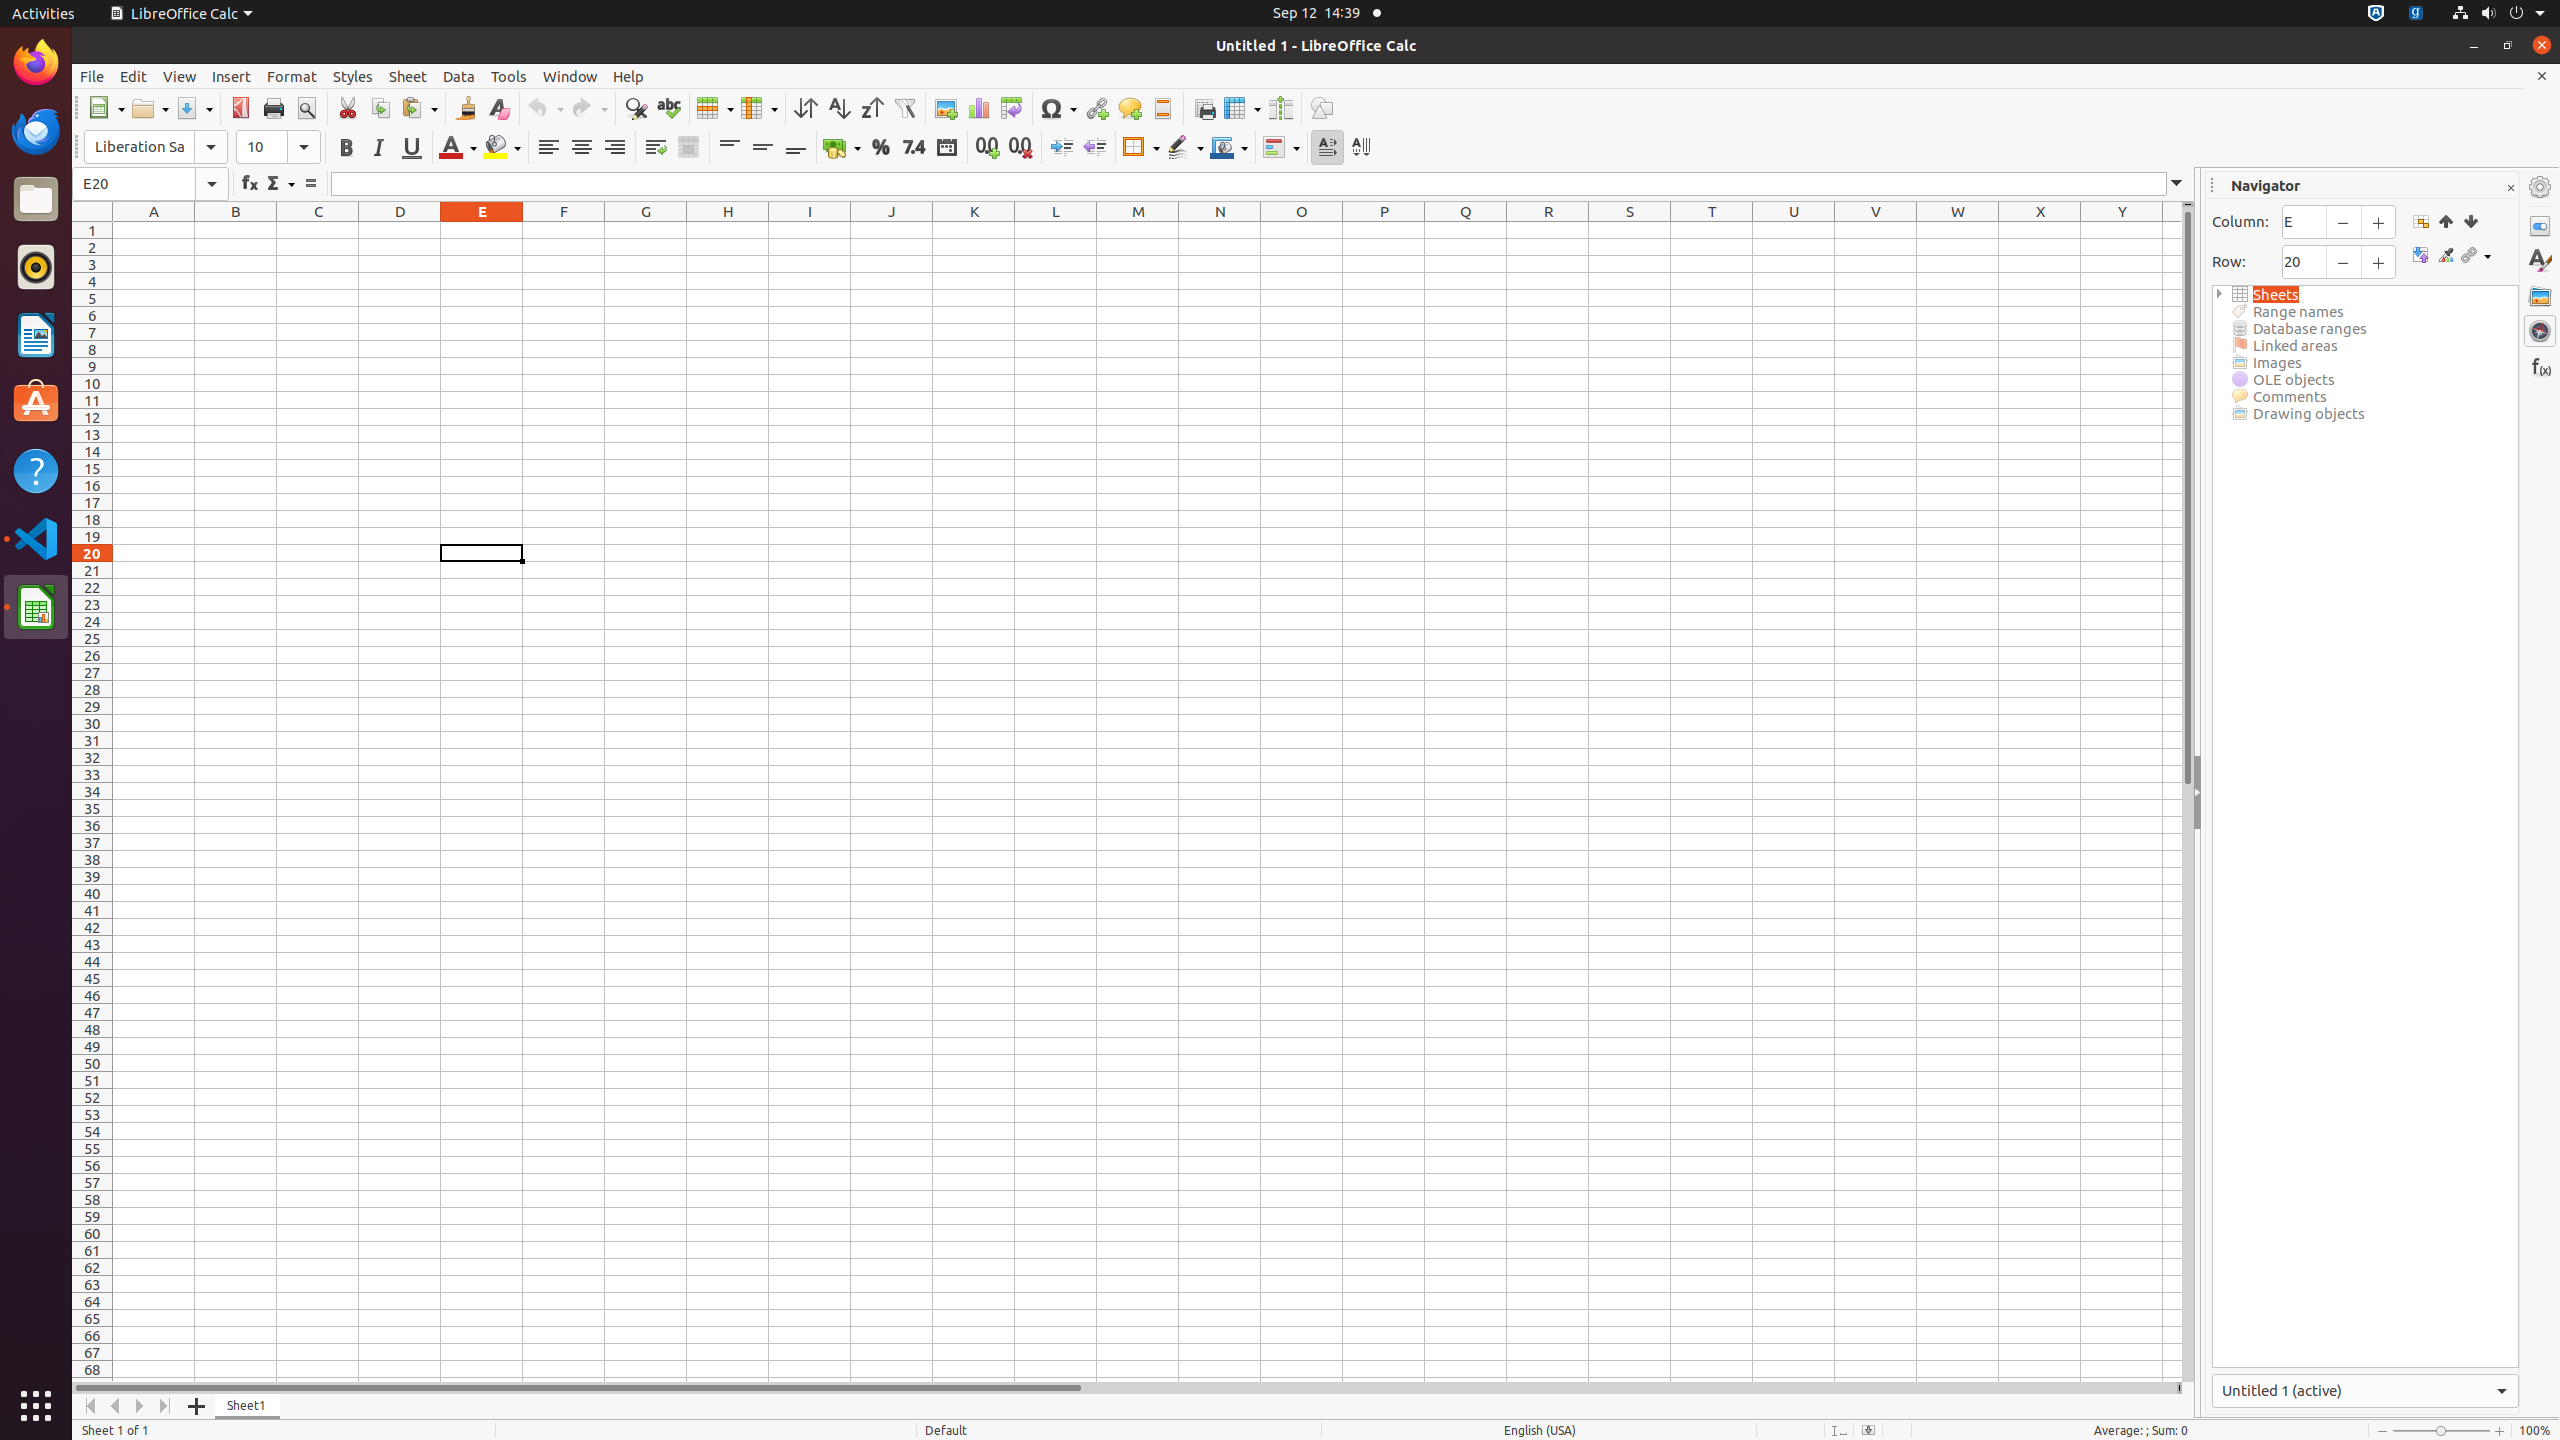  I want to click on Navigator, so click(2540, 331).